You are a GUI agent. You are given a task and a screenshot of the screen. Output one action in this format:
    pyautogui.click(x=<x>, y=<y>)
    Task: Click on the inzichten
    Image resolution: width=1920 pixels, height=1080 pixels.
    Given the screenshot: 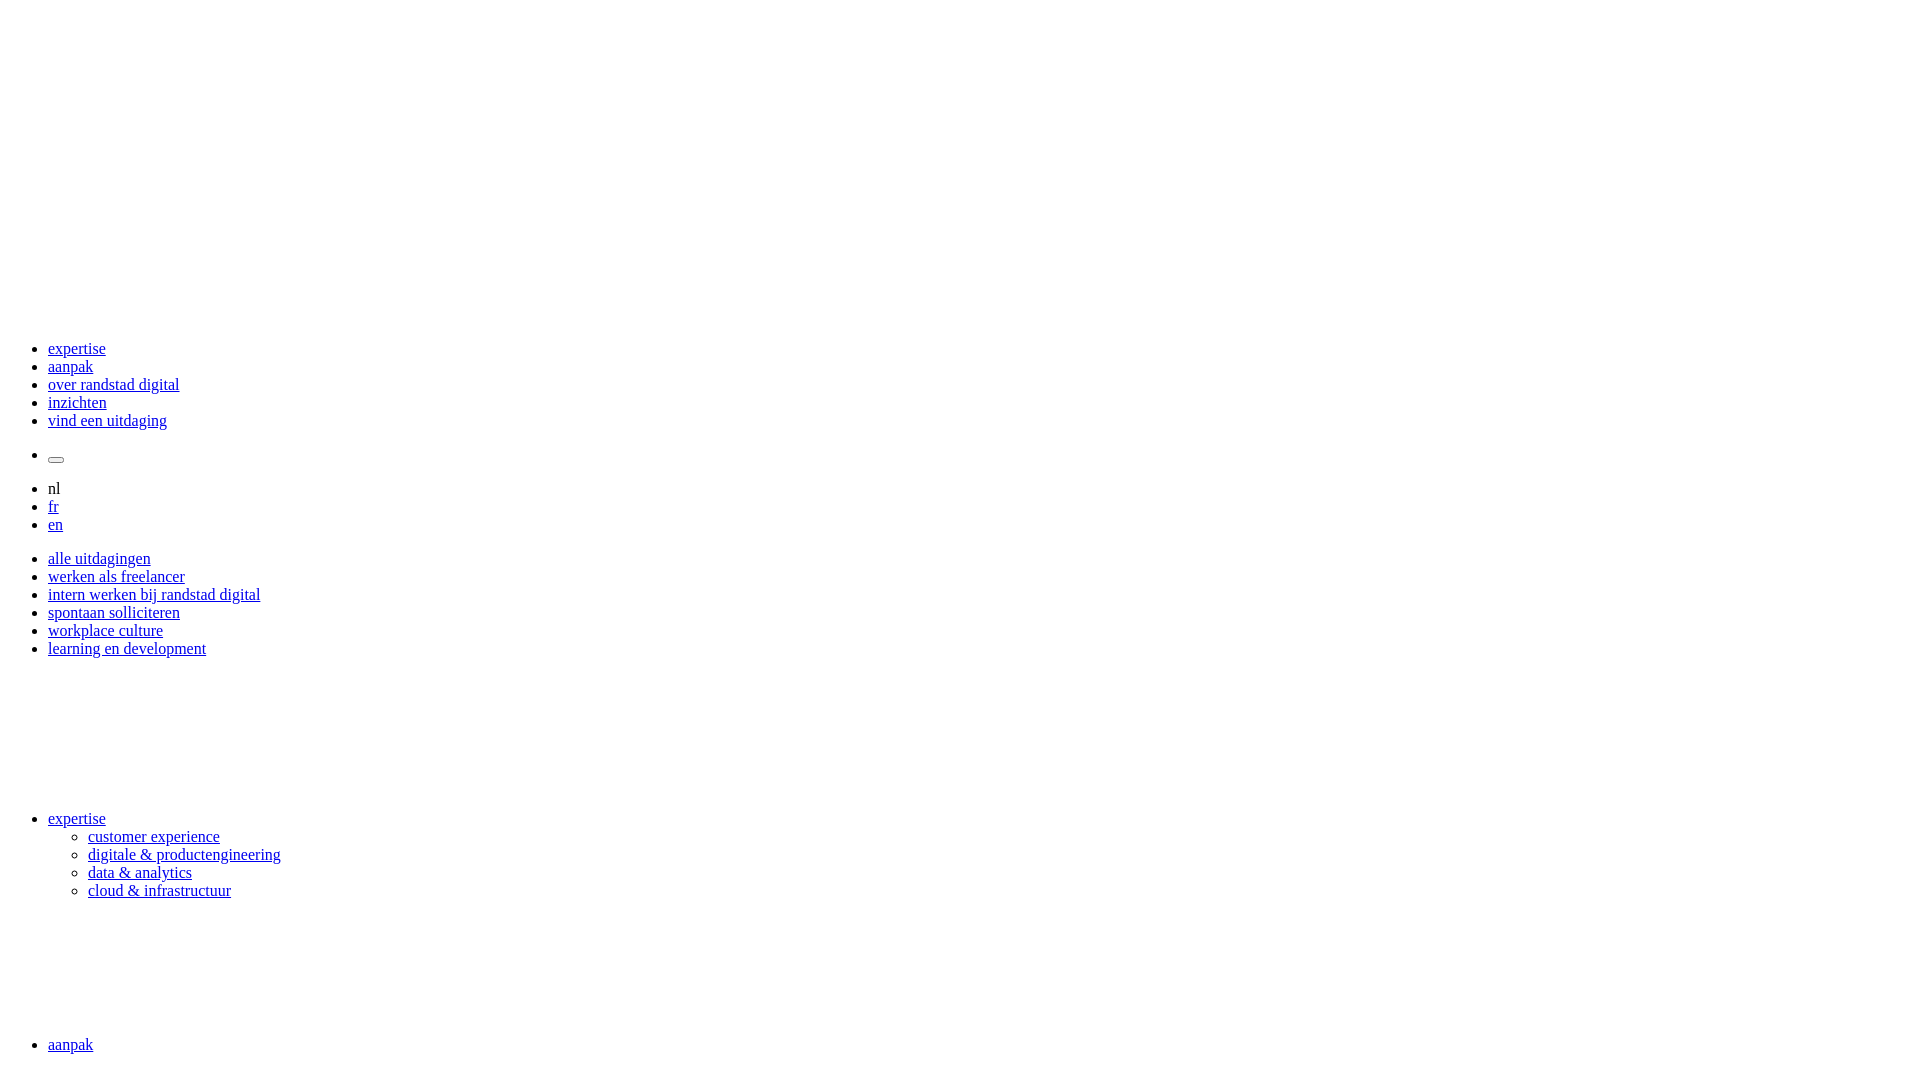 What is the action you would take?
    pyautogui.click(x=78, y=402)
    